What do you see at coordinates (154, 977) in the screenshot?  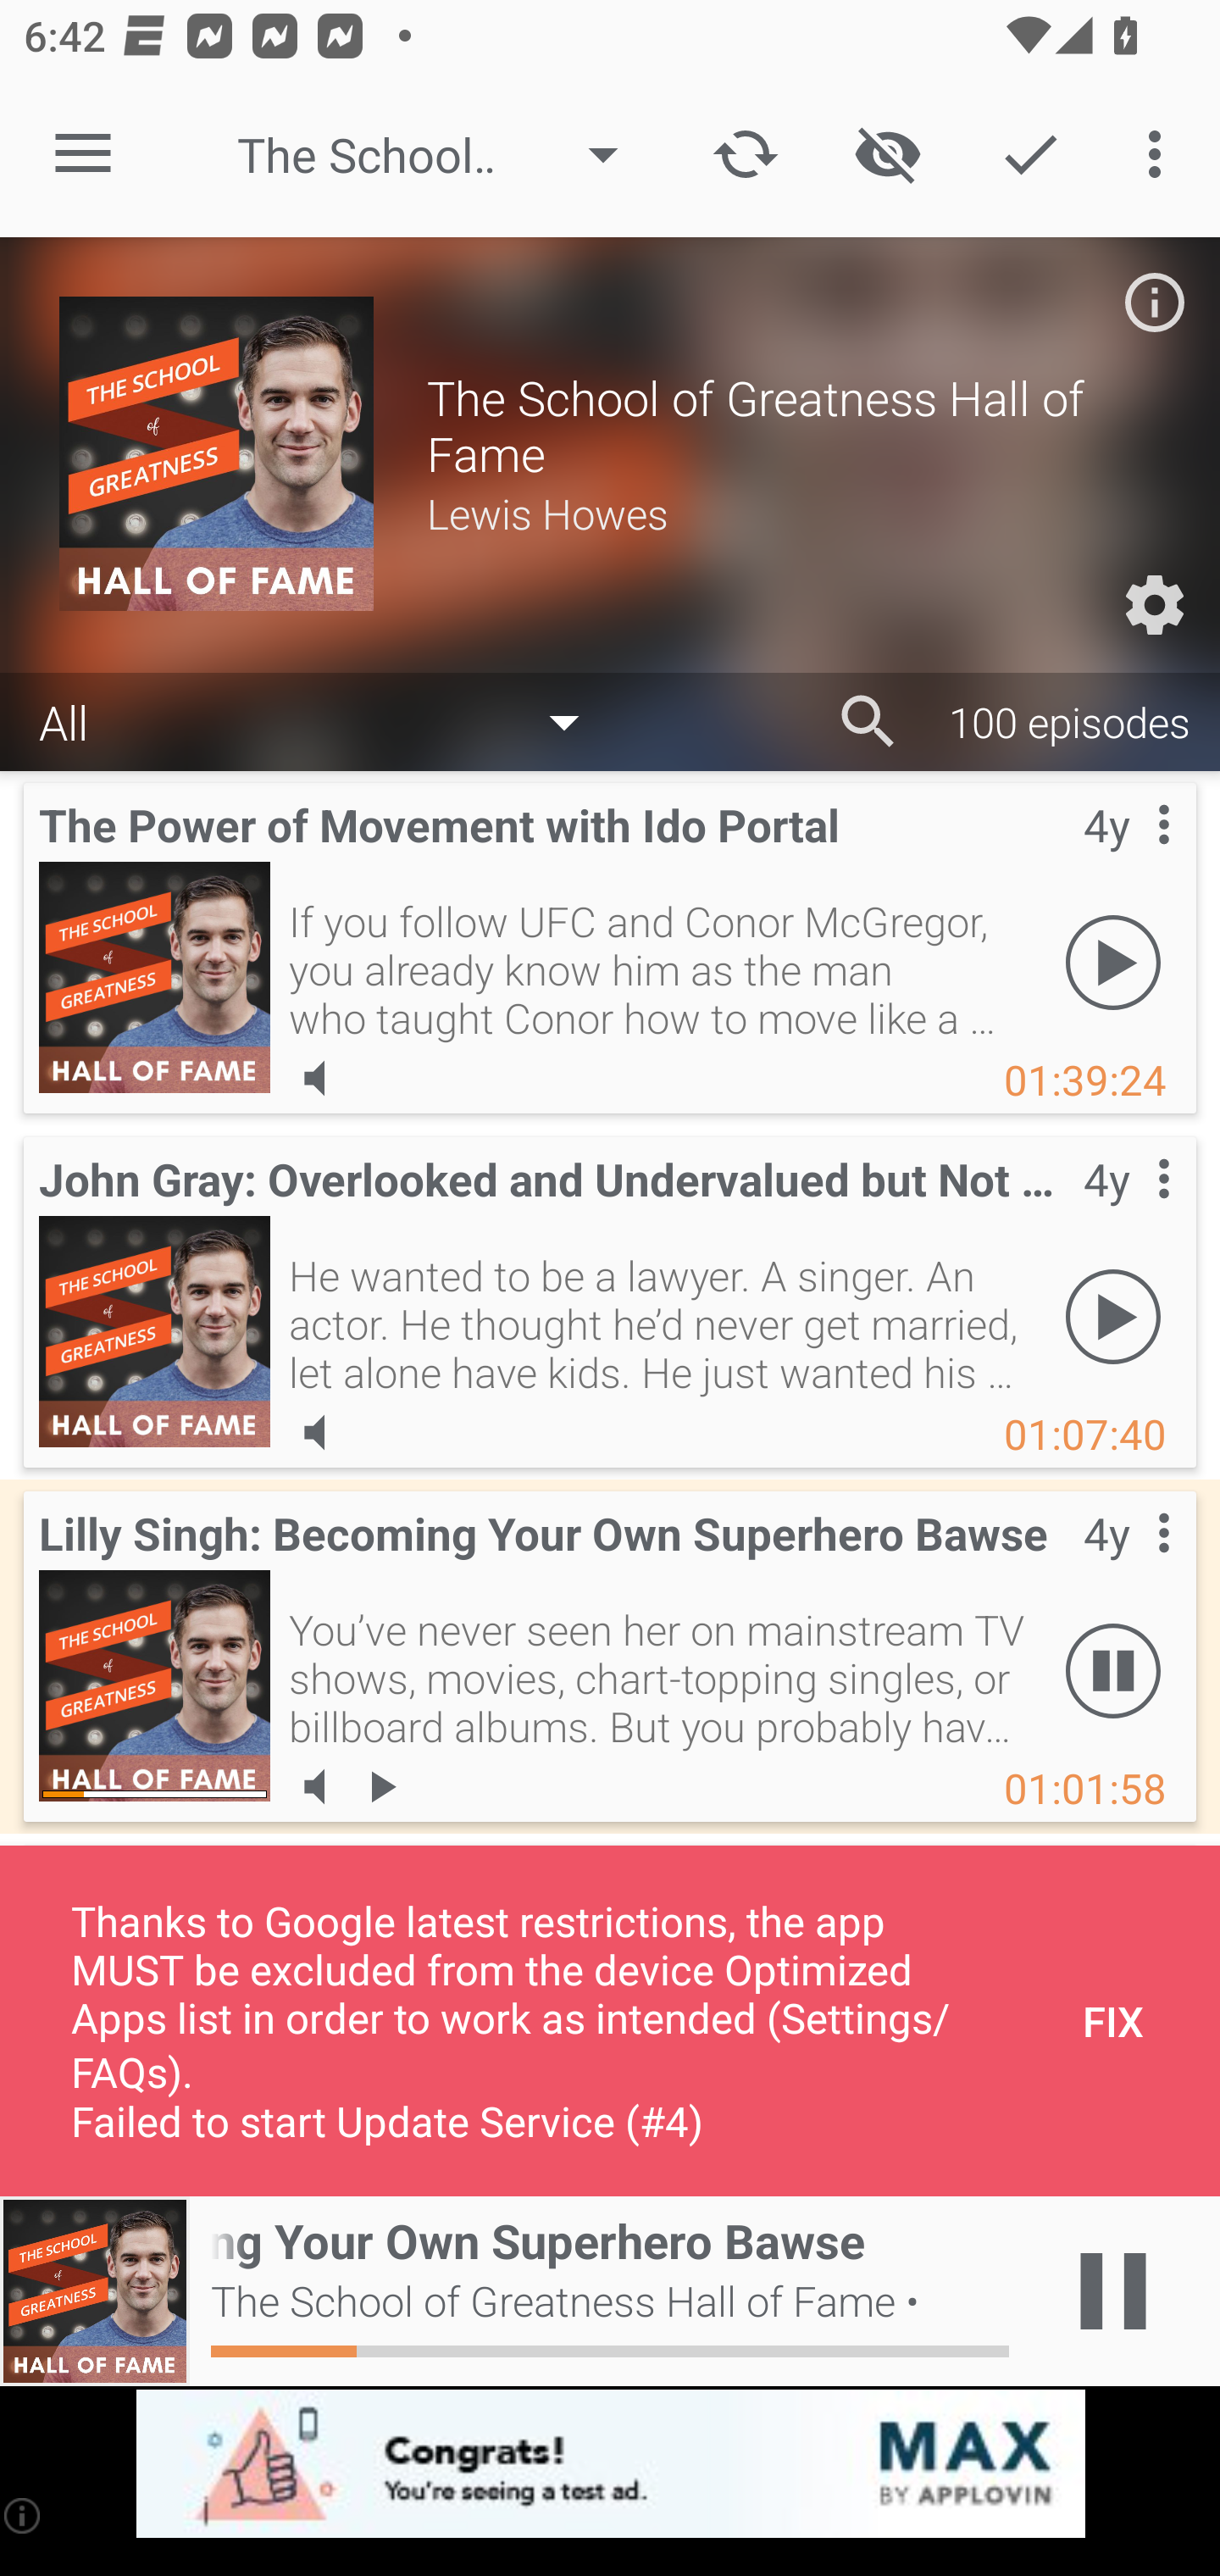 I see `The Power of Movement with Ido Portal` at bounding box center [154, 977].